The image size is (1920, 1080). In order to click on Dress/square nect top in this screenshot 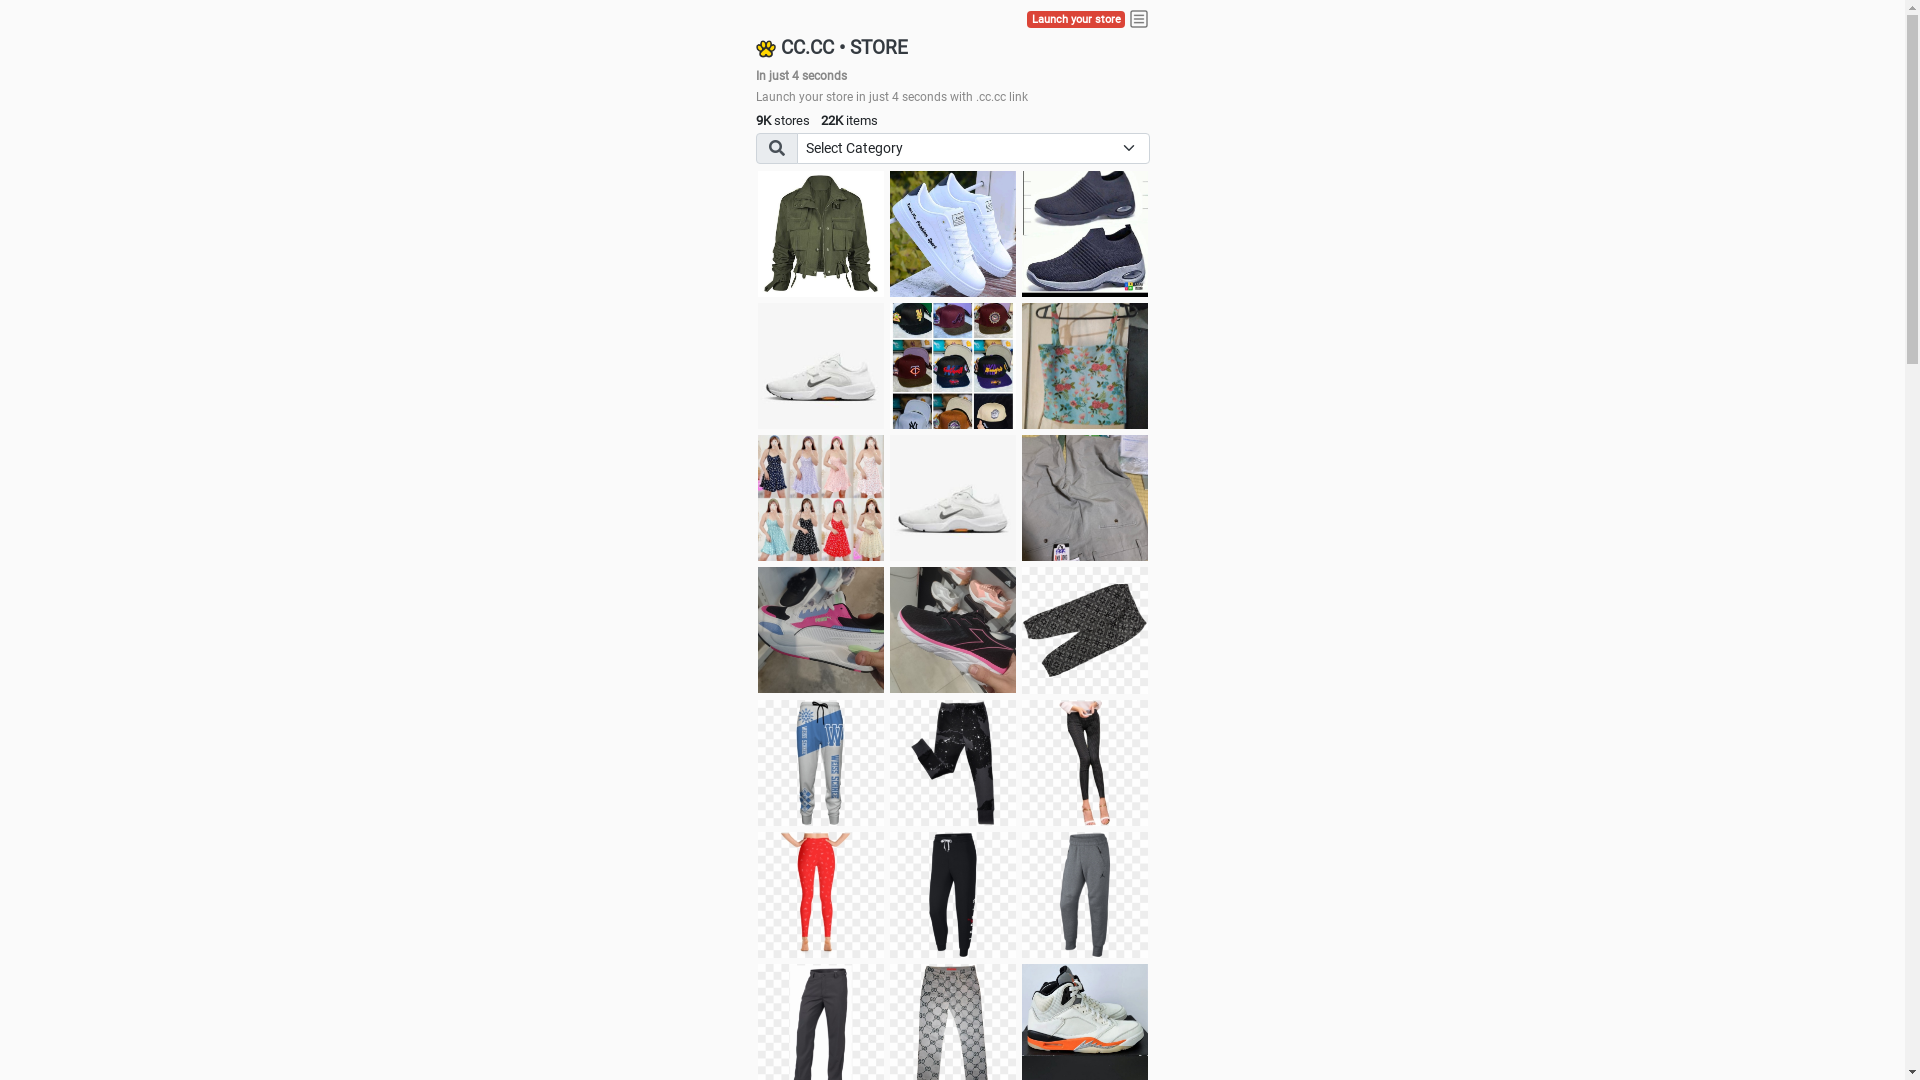, I will do `click(821, 498)`.